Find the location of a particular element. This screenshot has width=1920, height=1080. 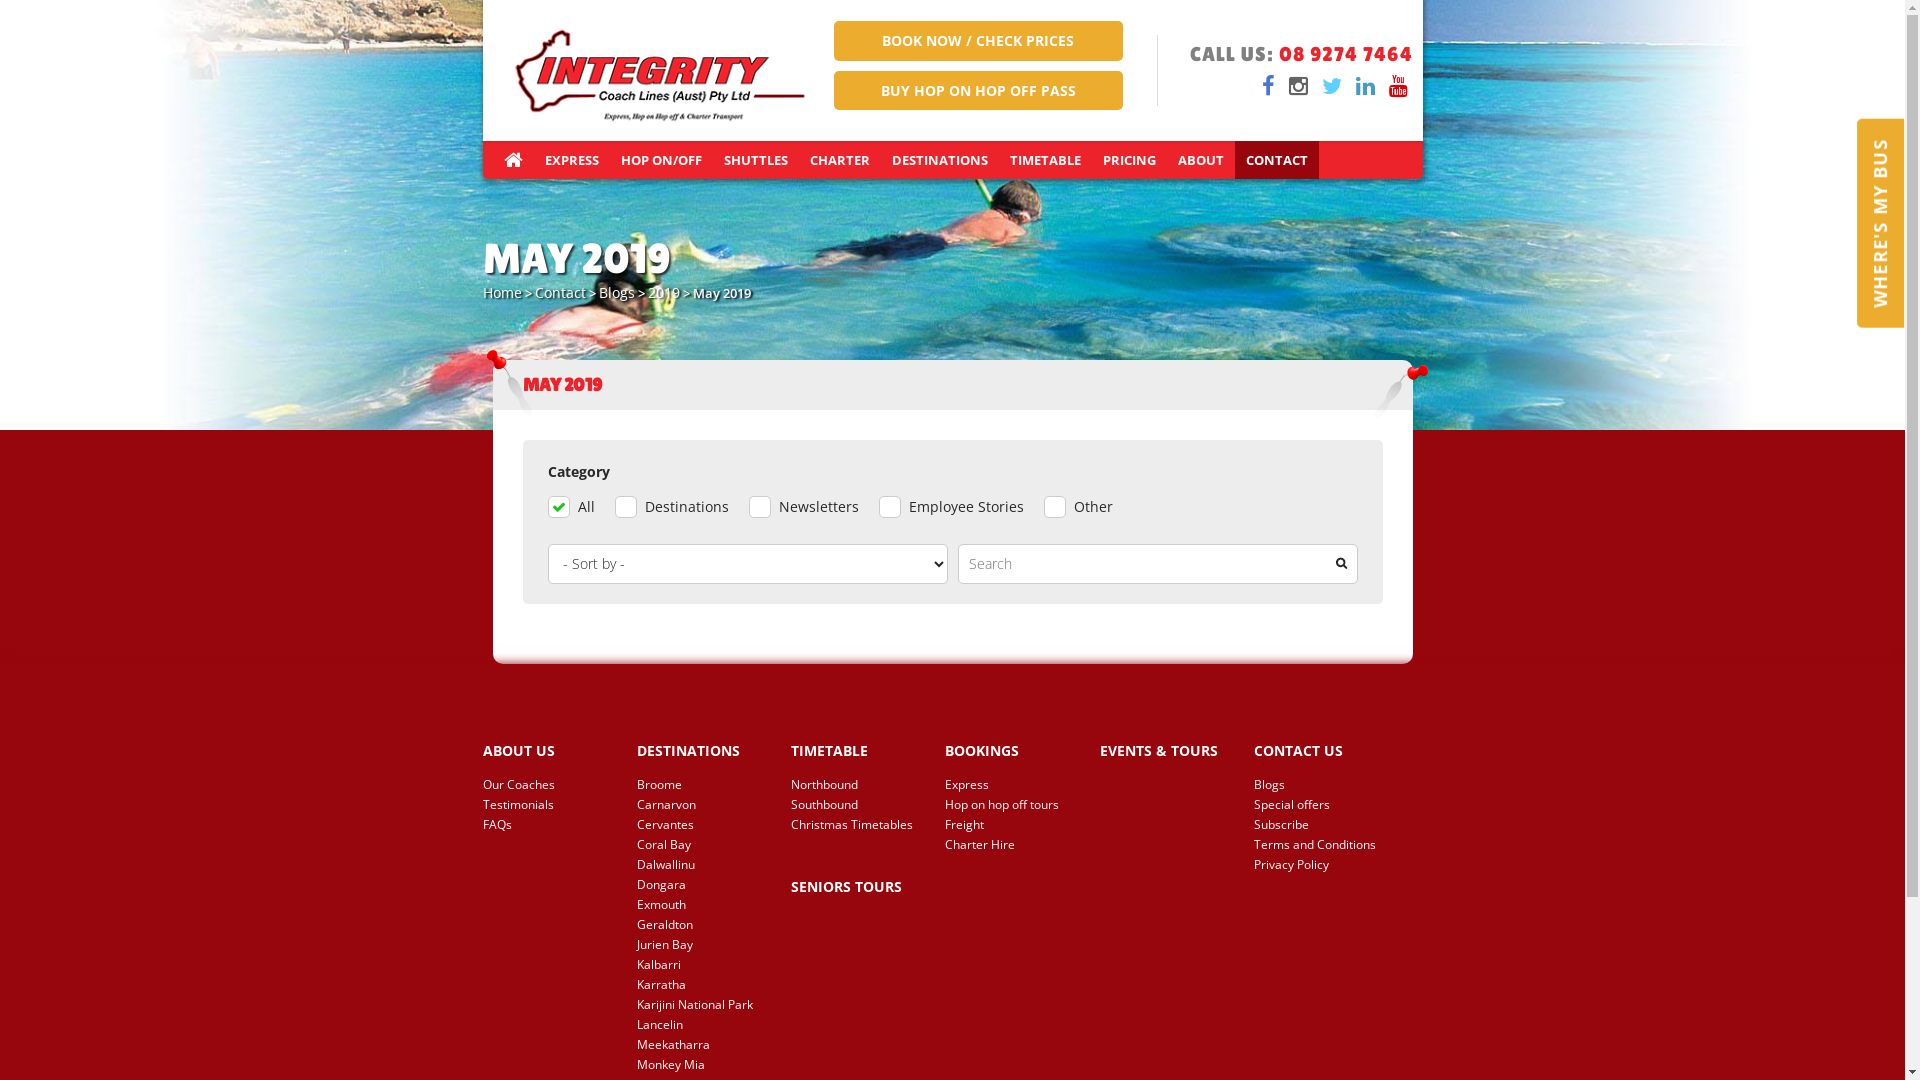

EXPRESS is located at coordinates (572, 160).